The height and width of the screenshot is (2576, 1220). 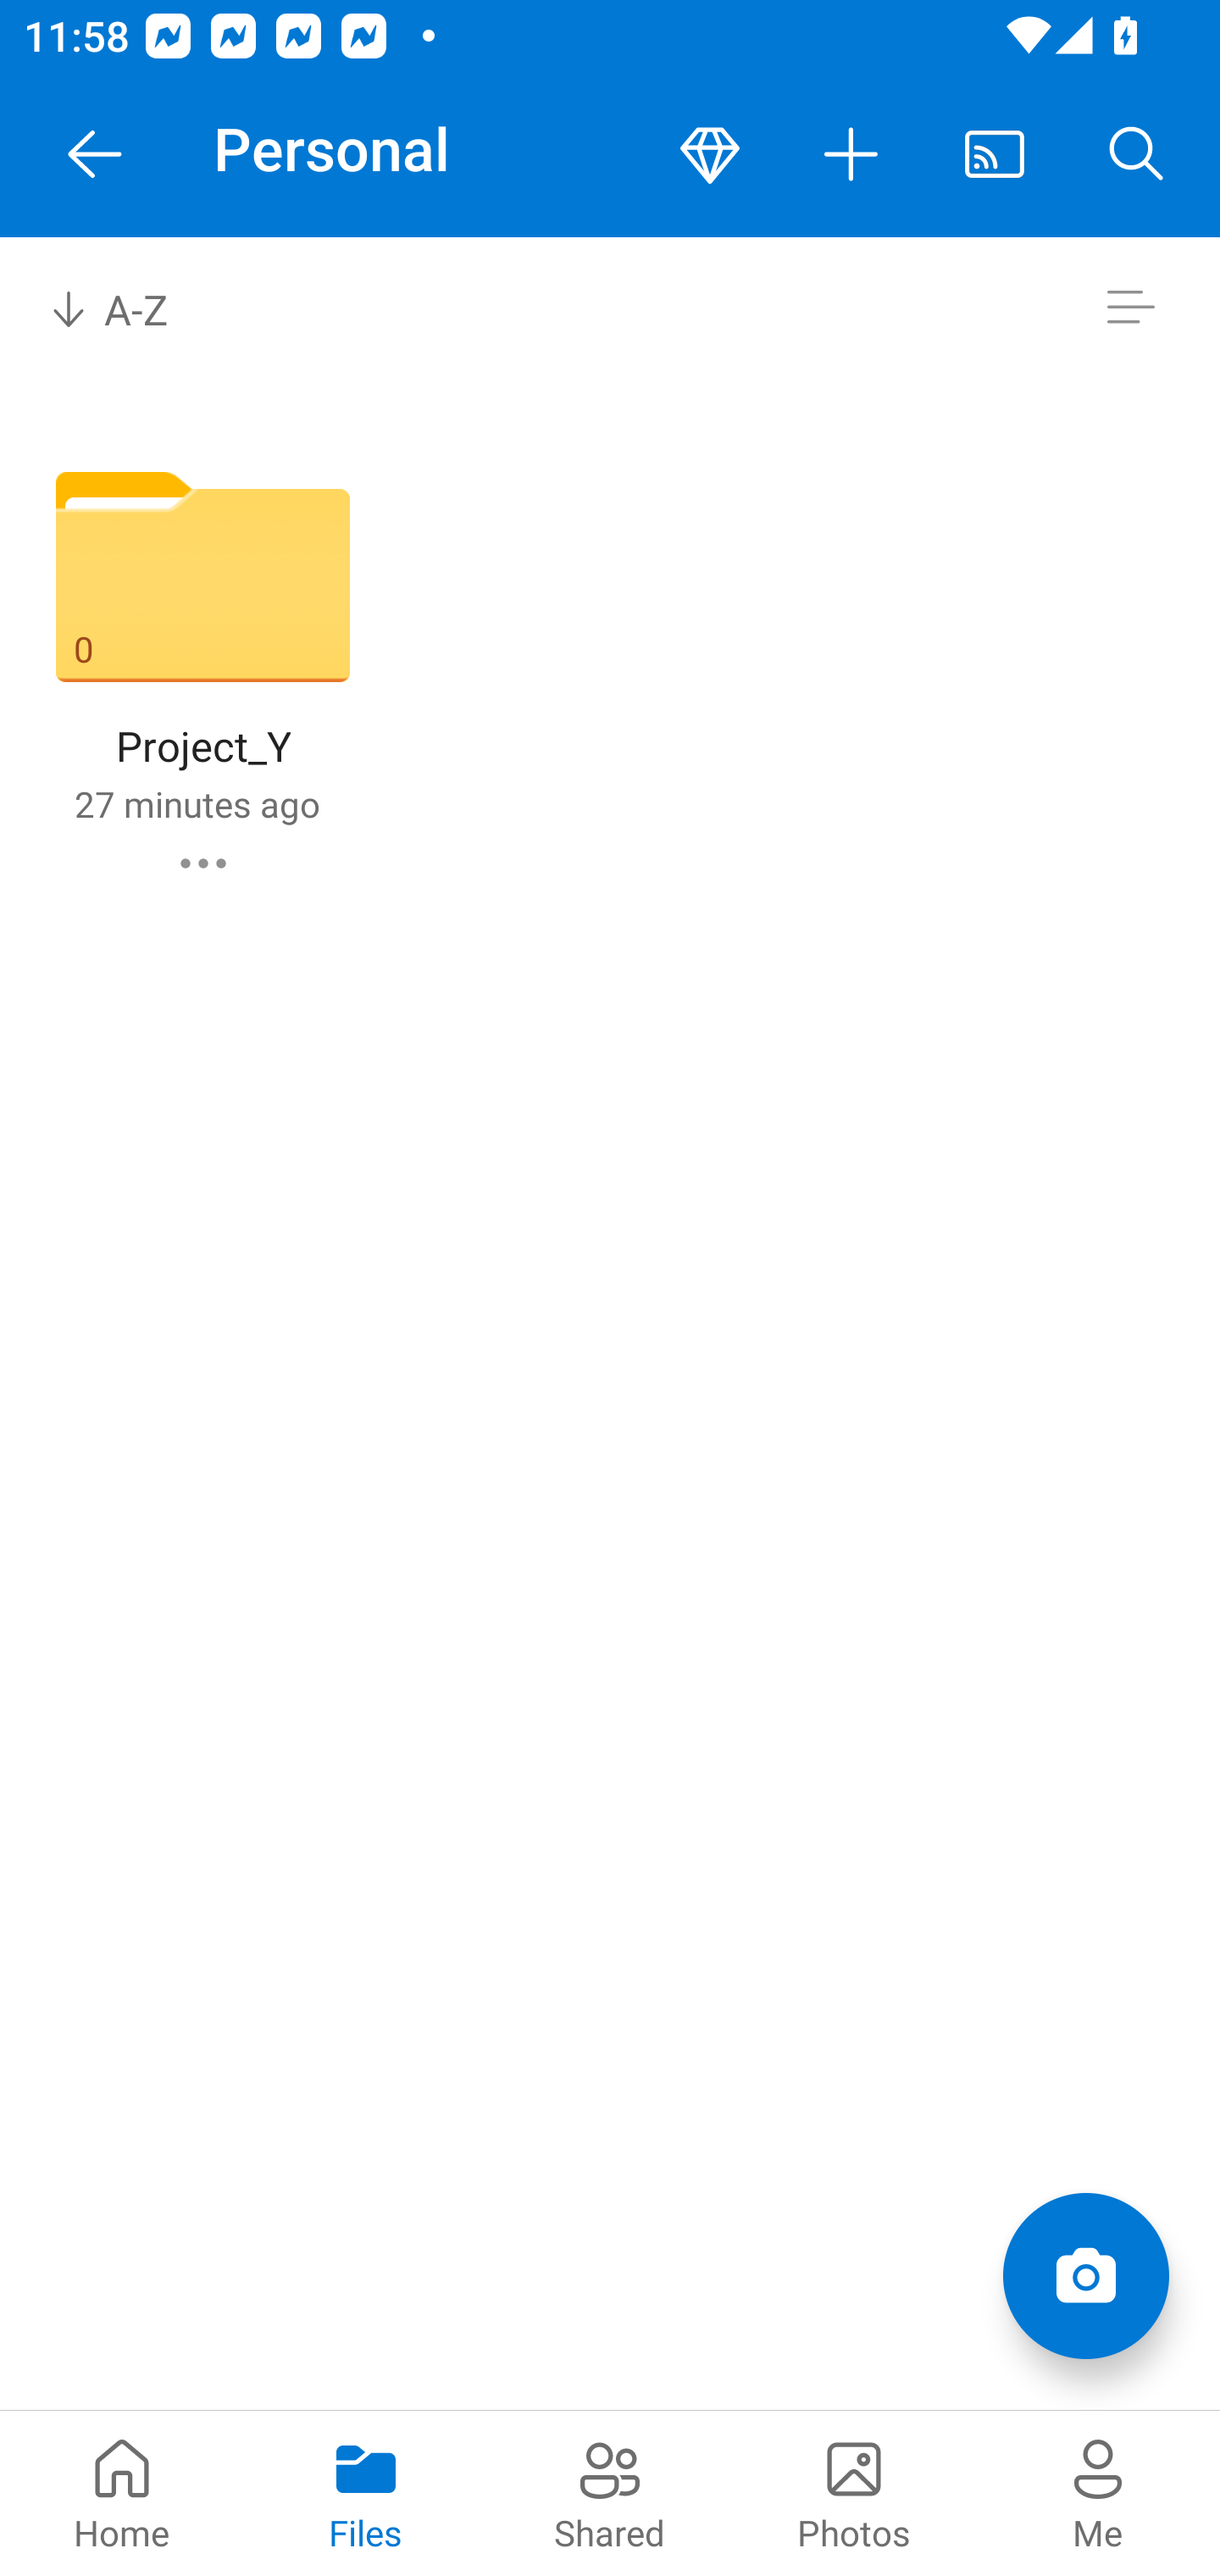 I want to click on Photos pivot Photos, so click(x=854, y=2493).